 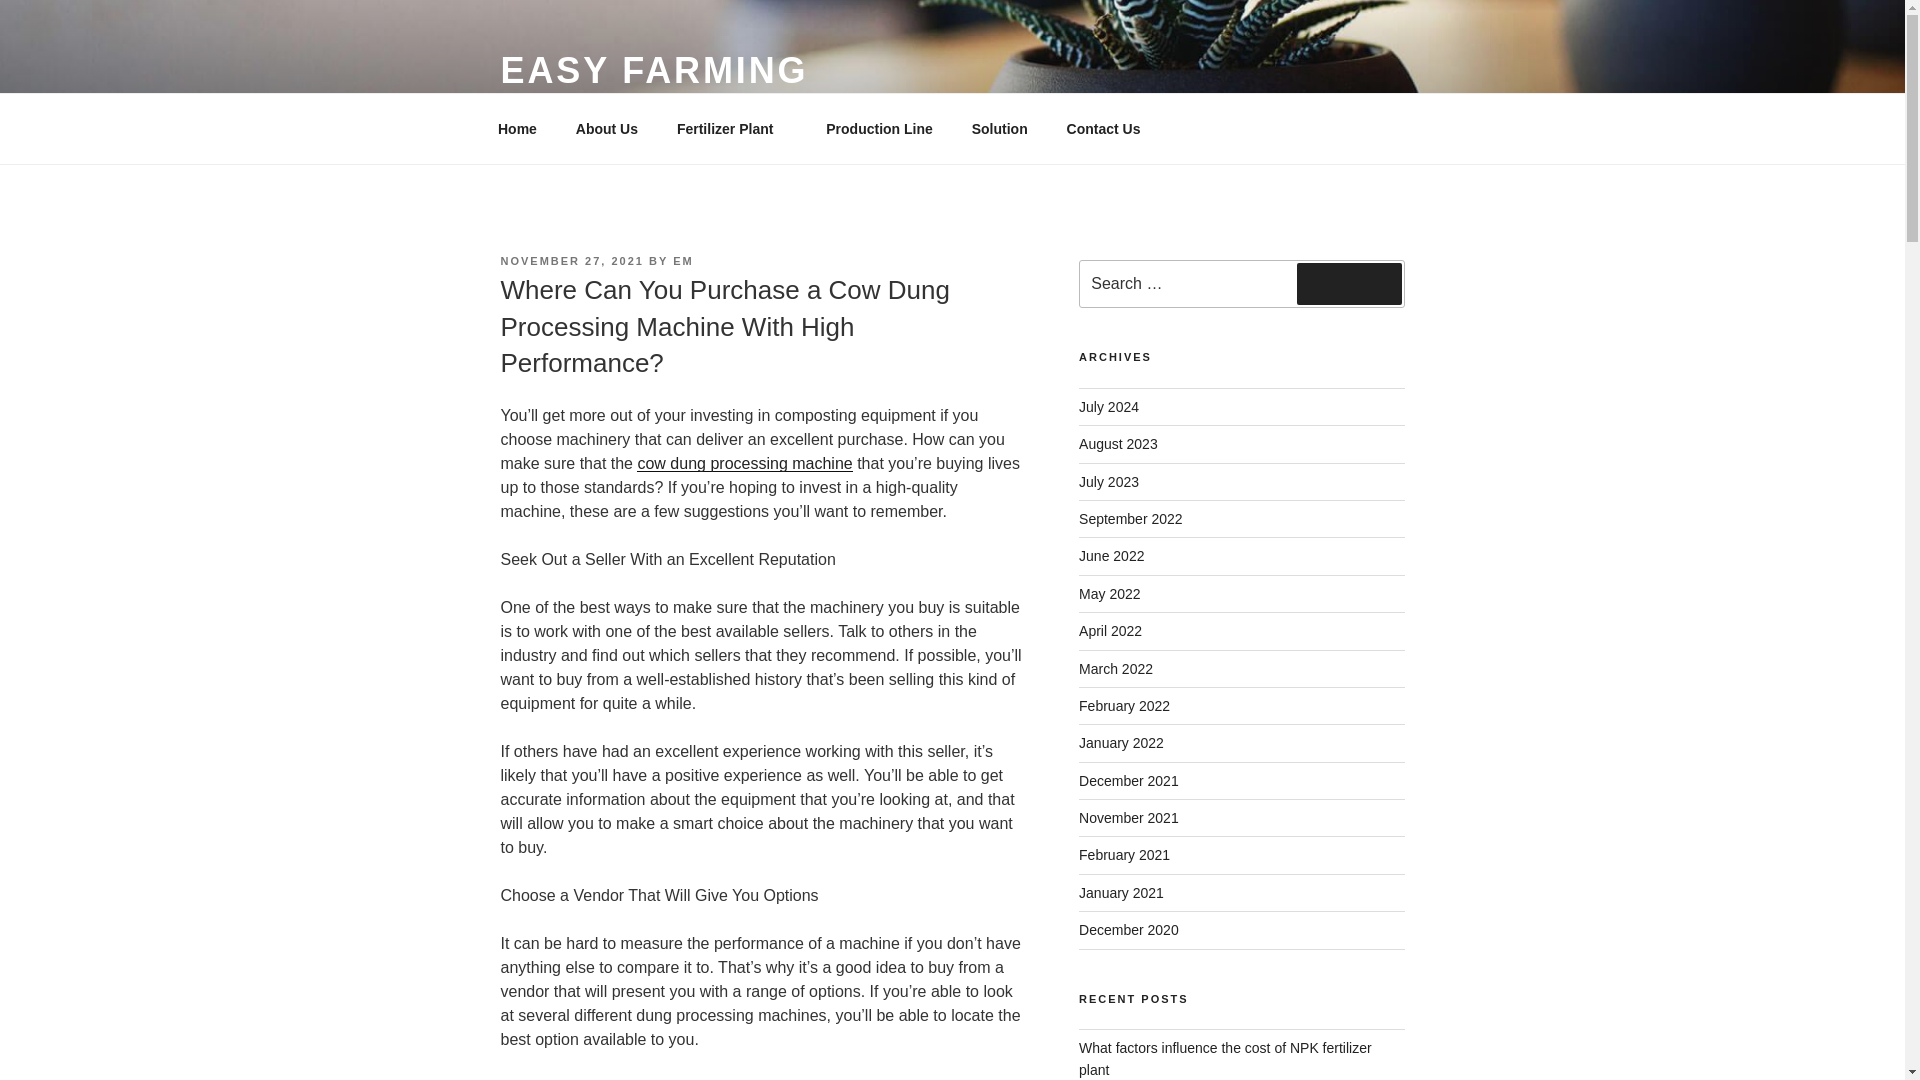 What do you see at coordinates (731, 128) in the screenshot?
I see `Fertilizer Plant` at bounding box center [731, 128].